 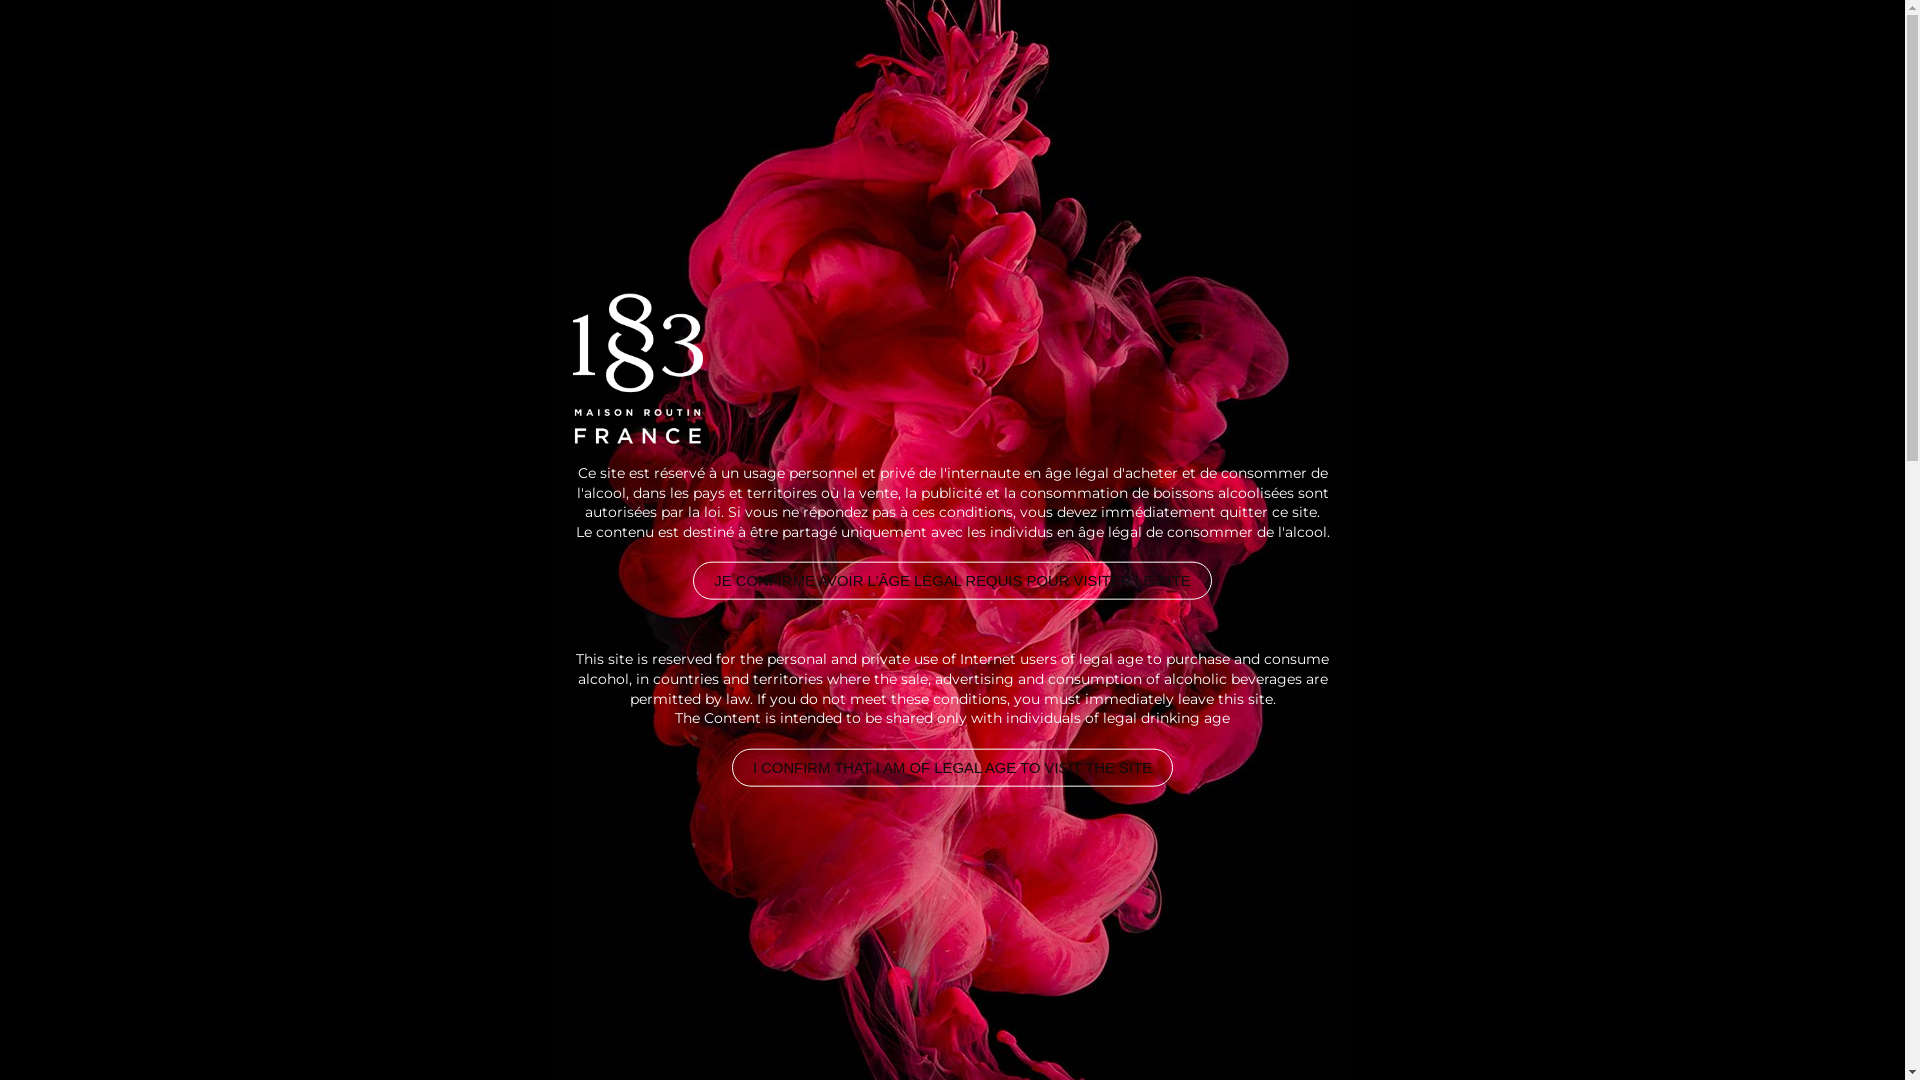 I want to click on COLLECTIONS, so click(x=1081, y=81).